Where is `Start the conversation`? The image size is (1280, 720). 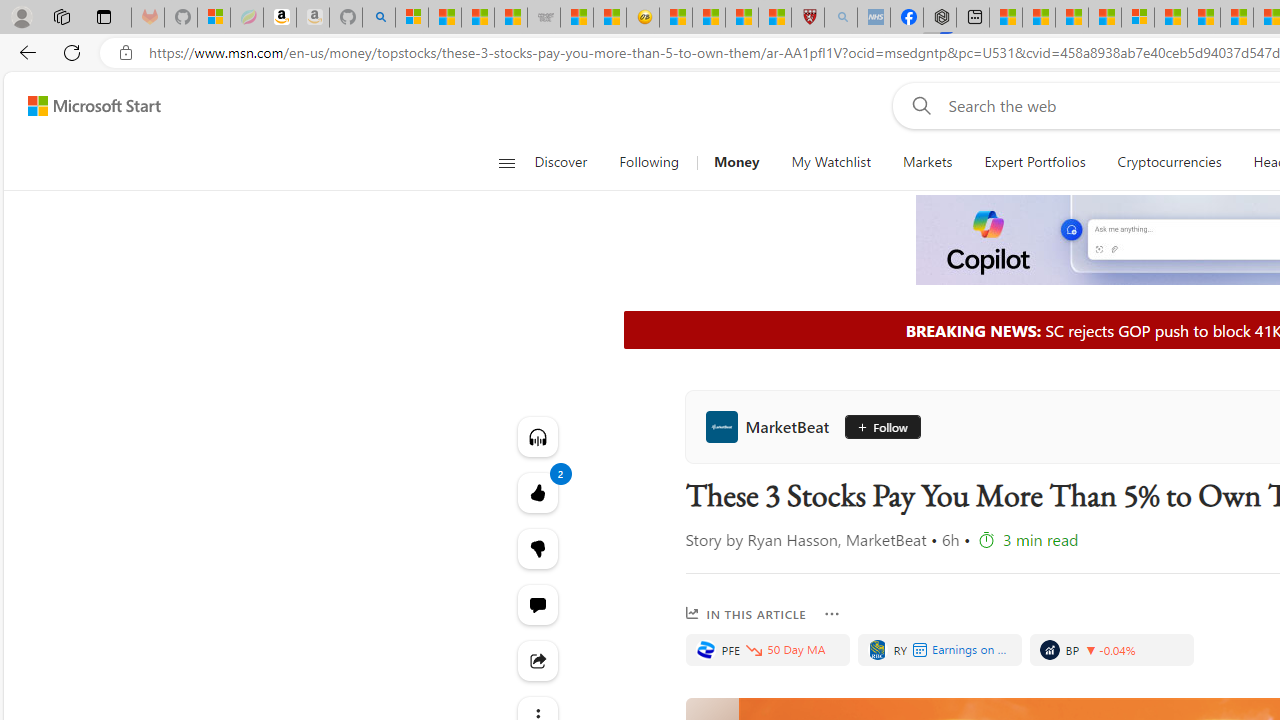 Start the conversation is located at coordinates (538, 604).